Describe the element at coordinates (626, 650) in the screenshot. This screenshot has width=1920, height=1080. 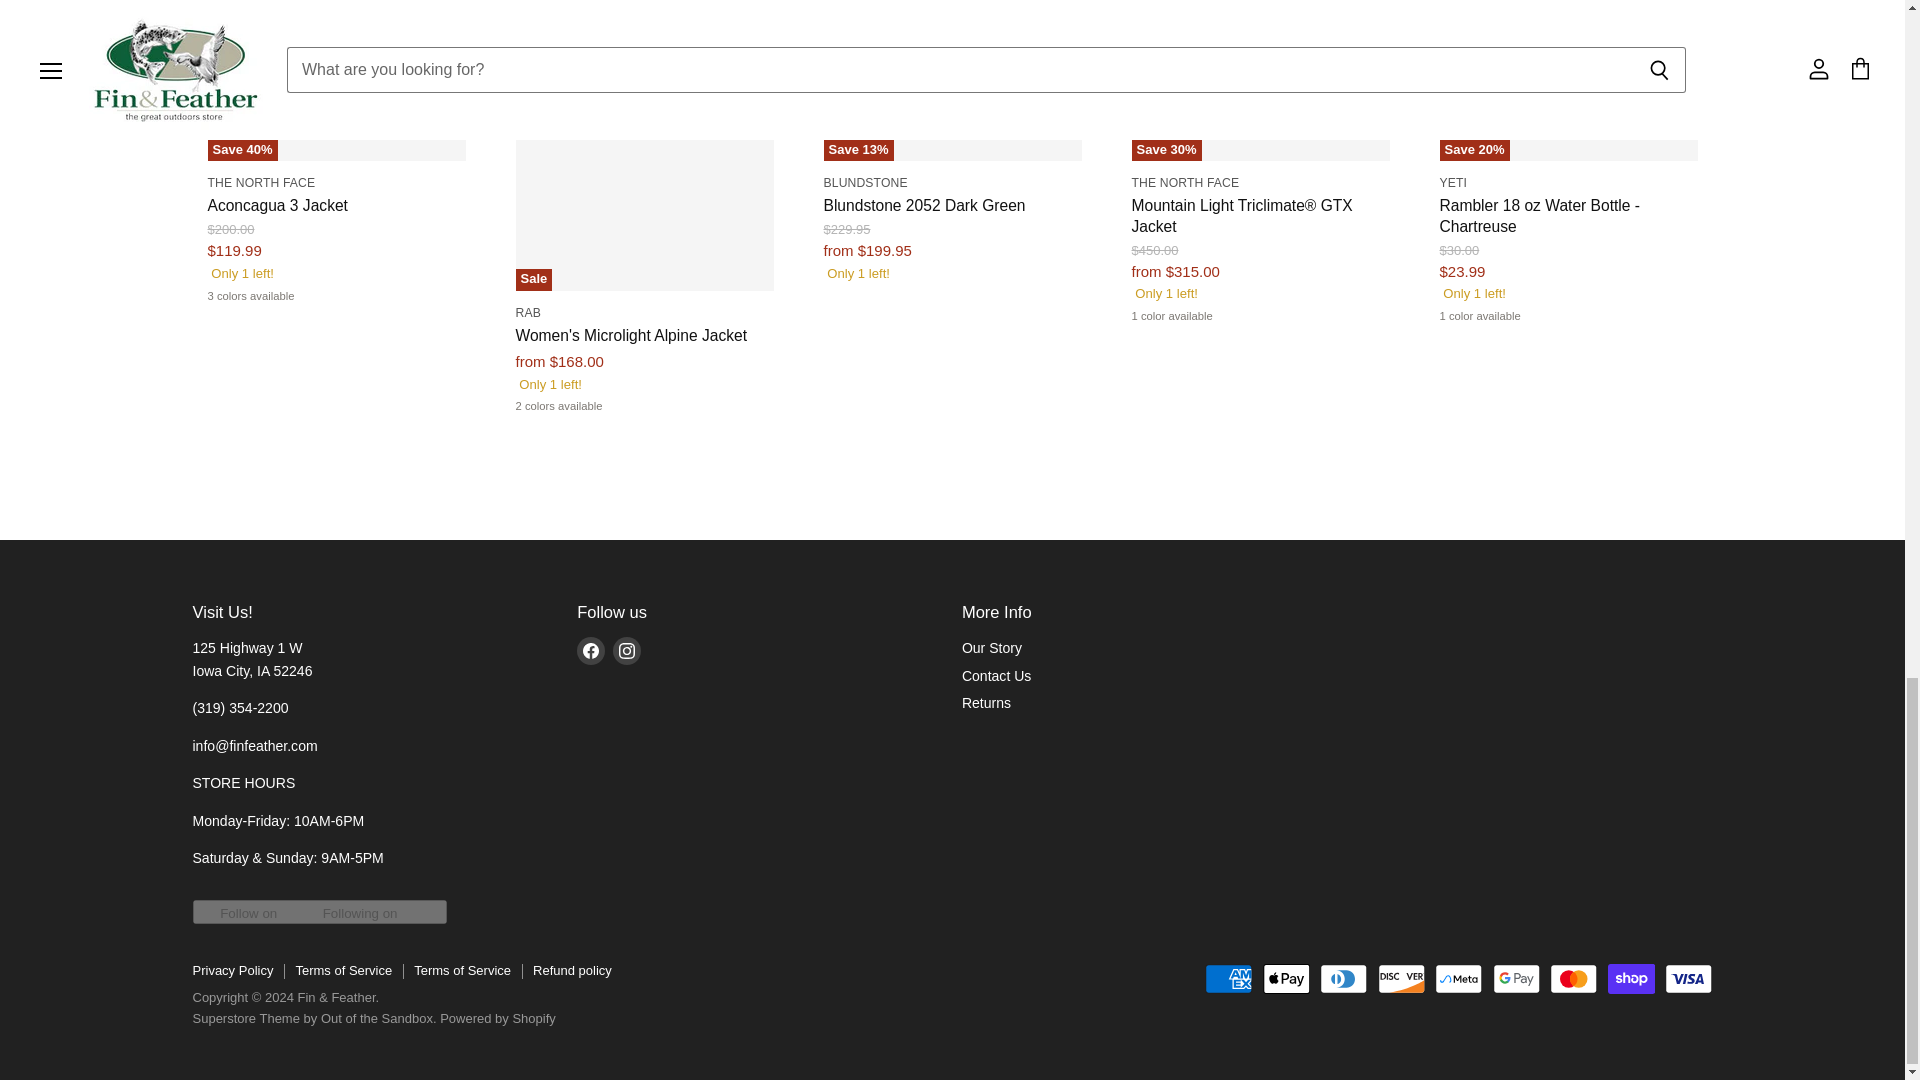
I see `Instagram` at that location.